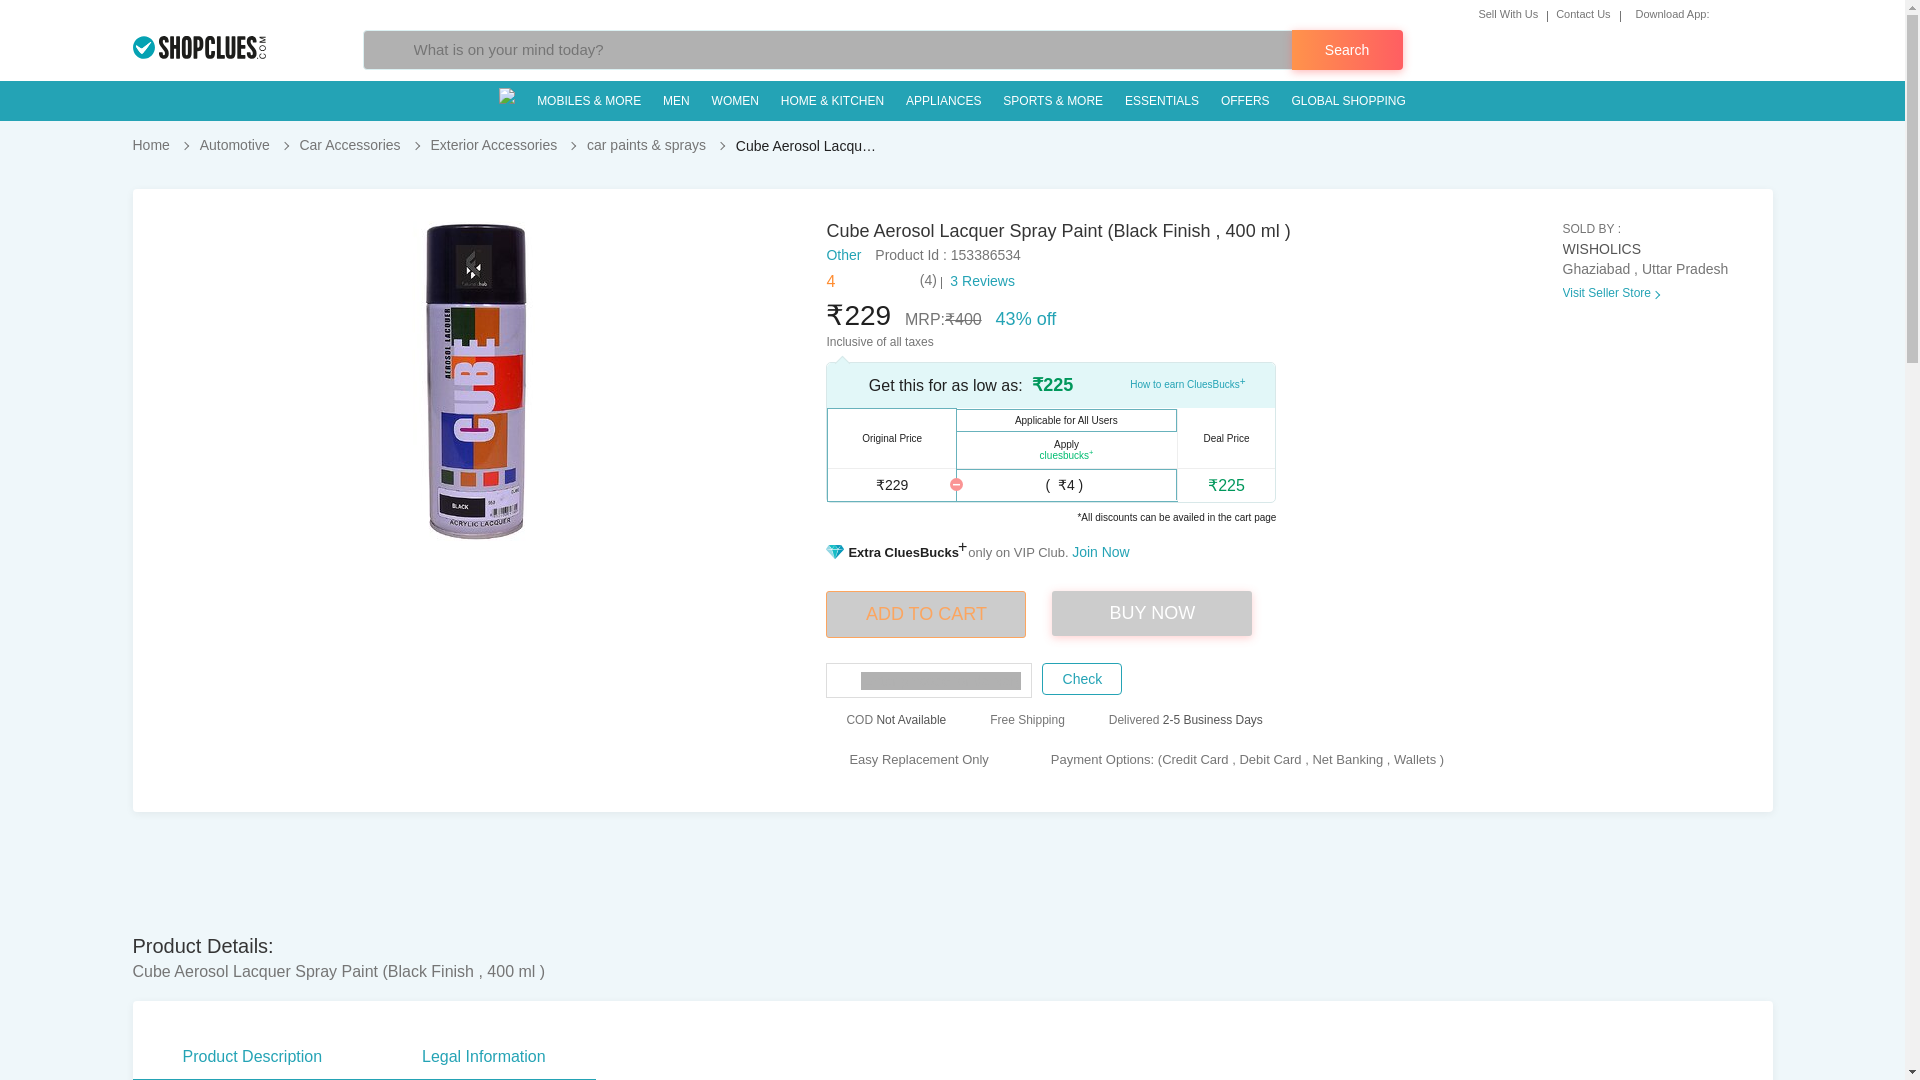 The width and height of the screenshot is (1920, 1080). What do you see at coordinates (1348, 50) in the screenshot?
I see `Search` at bounding box center [1348, 50].